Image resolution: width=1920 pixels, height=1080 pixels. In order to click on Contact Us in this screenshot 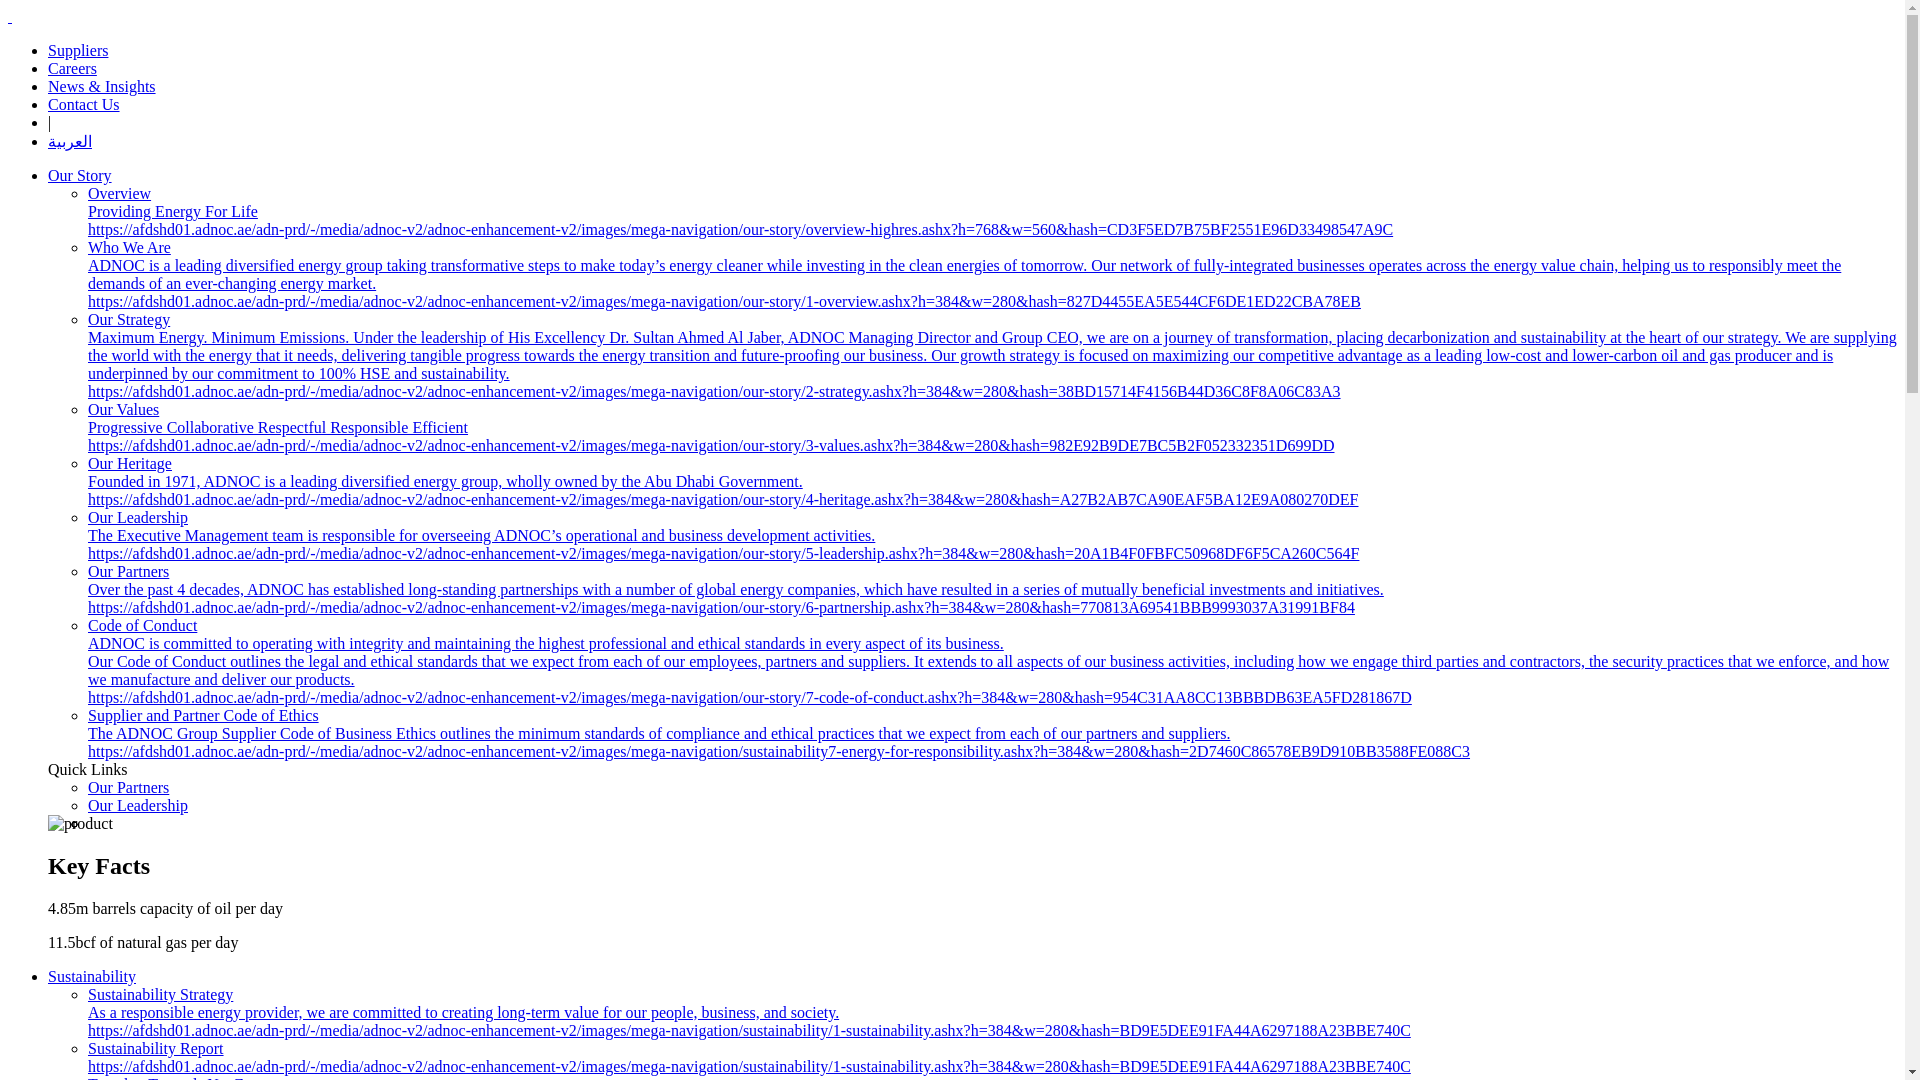, I will do `click(84, 104)`.